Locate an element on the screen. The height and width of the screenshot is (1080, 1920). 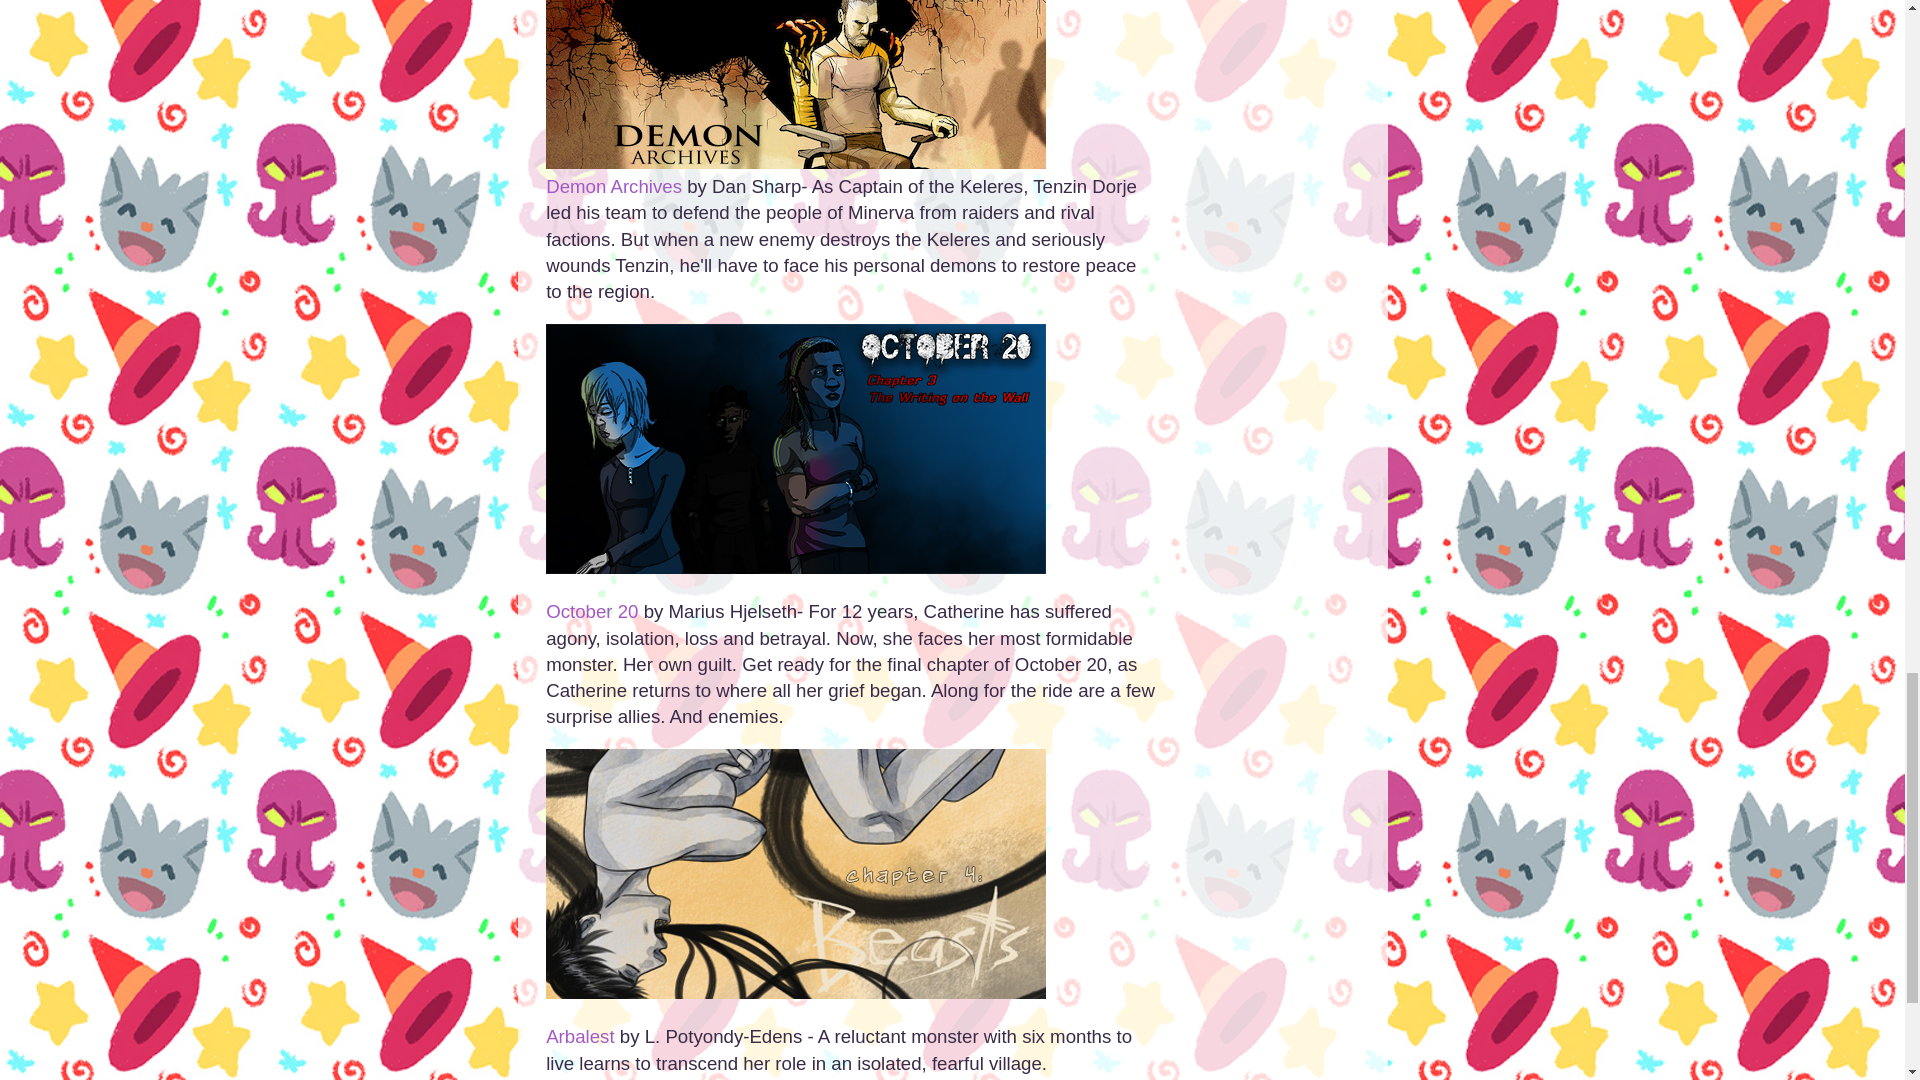
October 20 is located at coordinates (591, 611).